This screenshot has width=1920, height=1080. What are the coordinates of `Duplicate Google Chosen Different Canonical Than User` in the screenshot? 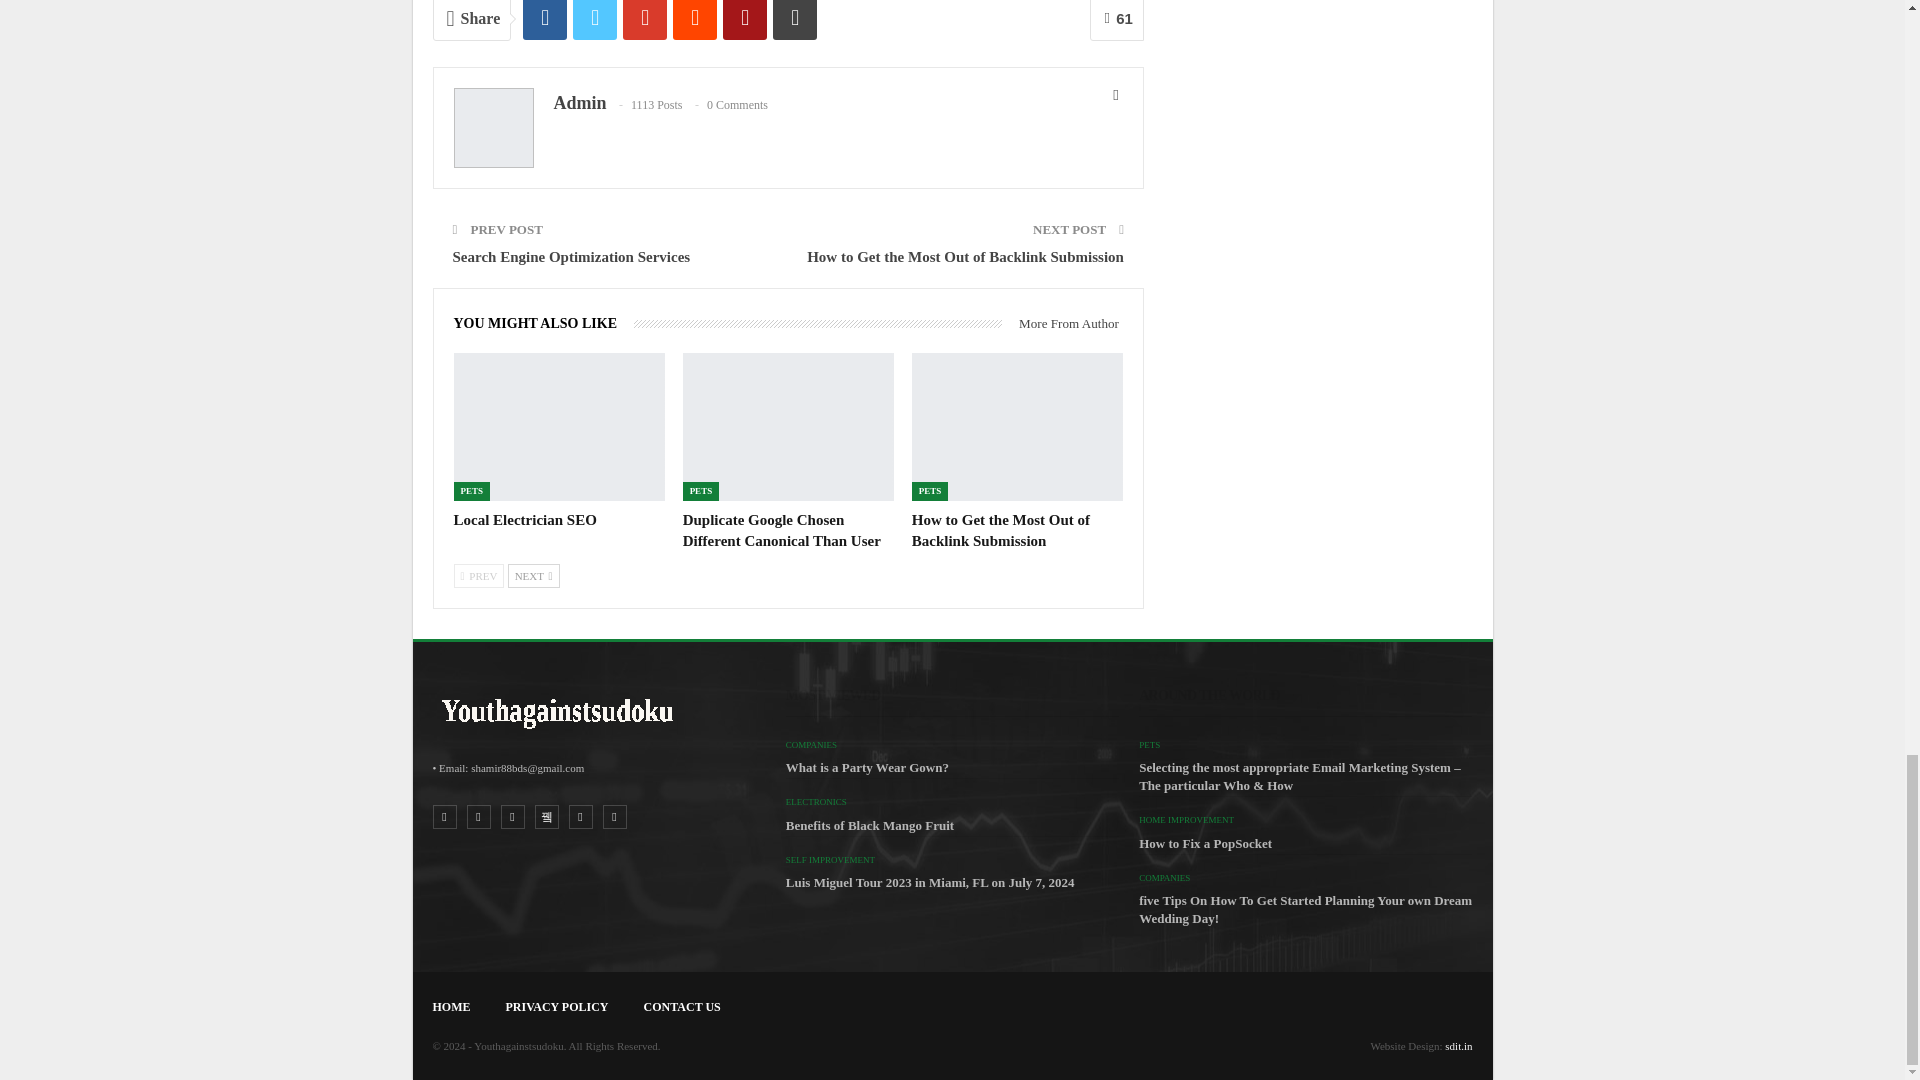 It's located at (788, 427).